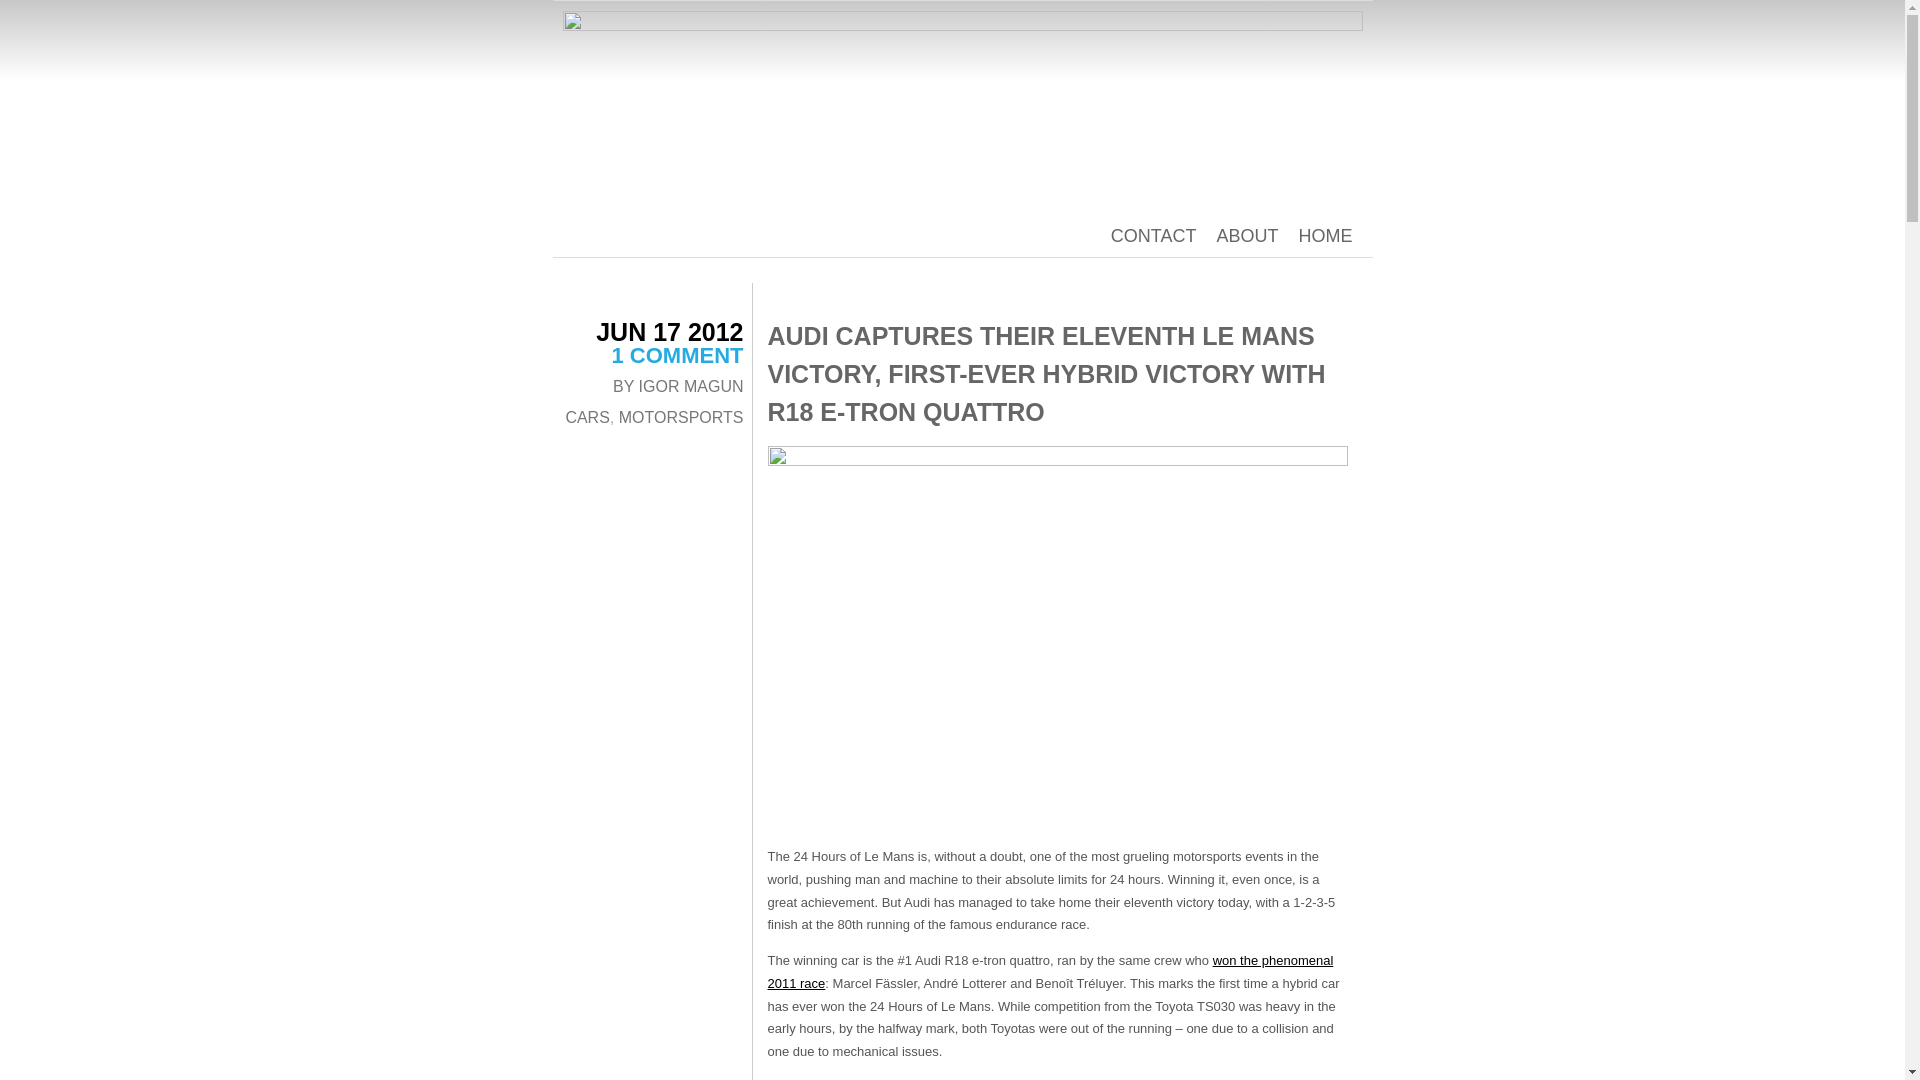 This screenshot has width=1920, height=1080. What do you see at coordinates (669, 331) in the screenshot?
I see `JUN 17 2012` at bounding box center [669, 331].